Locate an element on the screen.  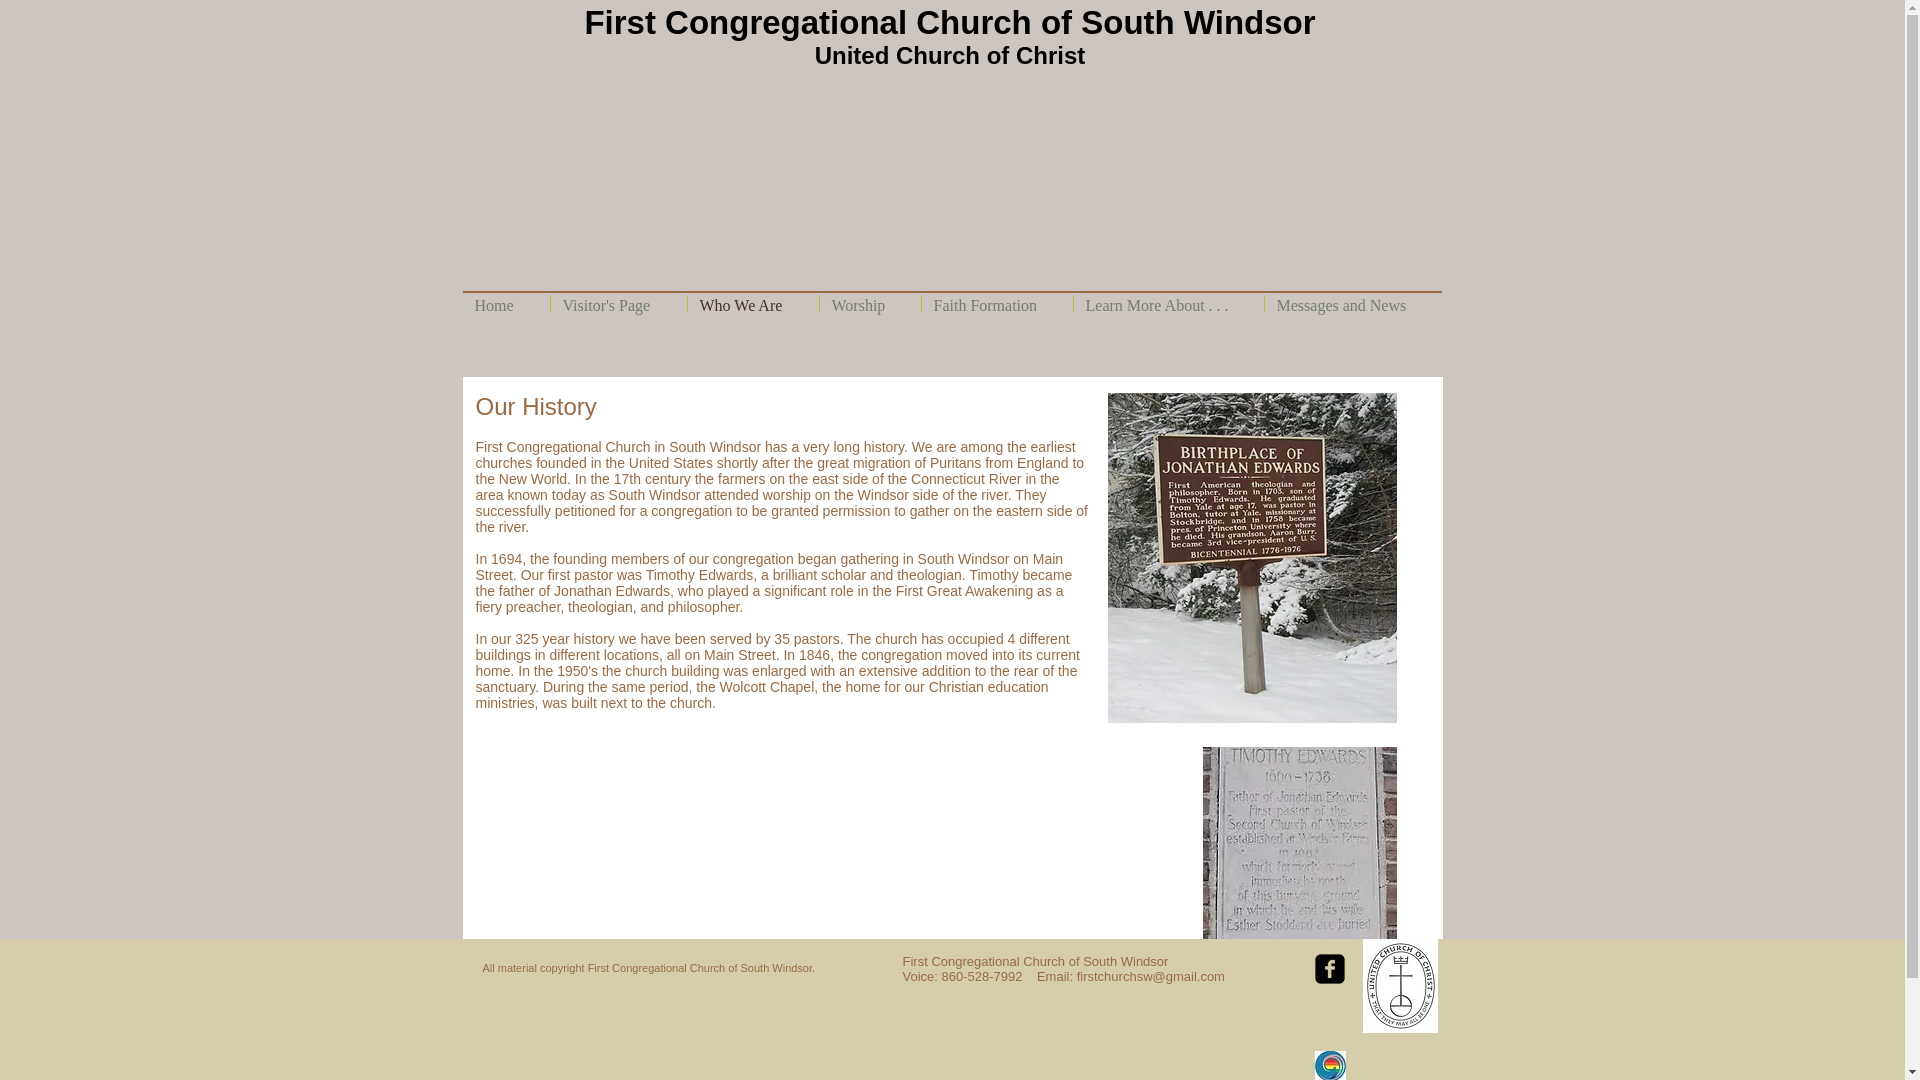
Home is located at coordinates (506, 303).